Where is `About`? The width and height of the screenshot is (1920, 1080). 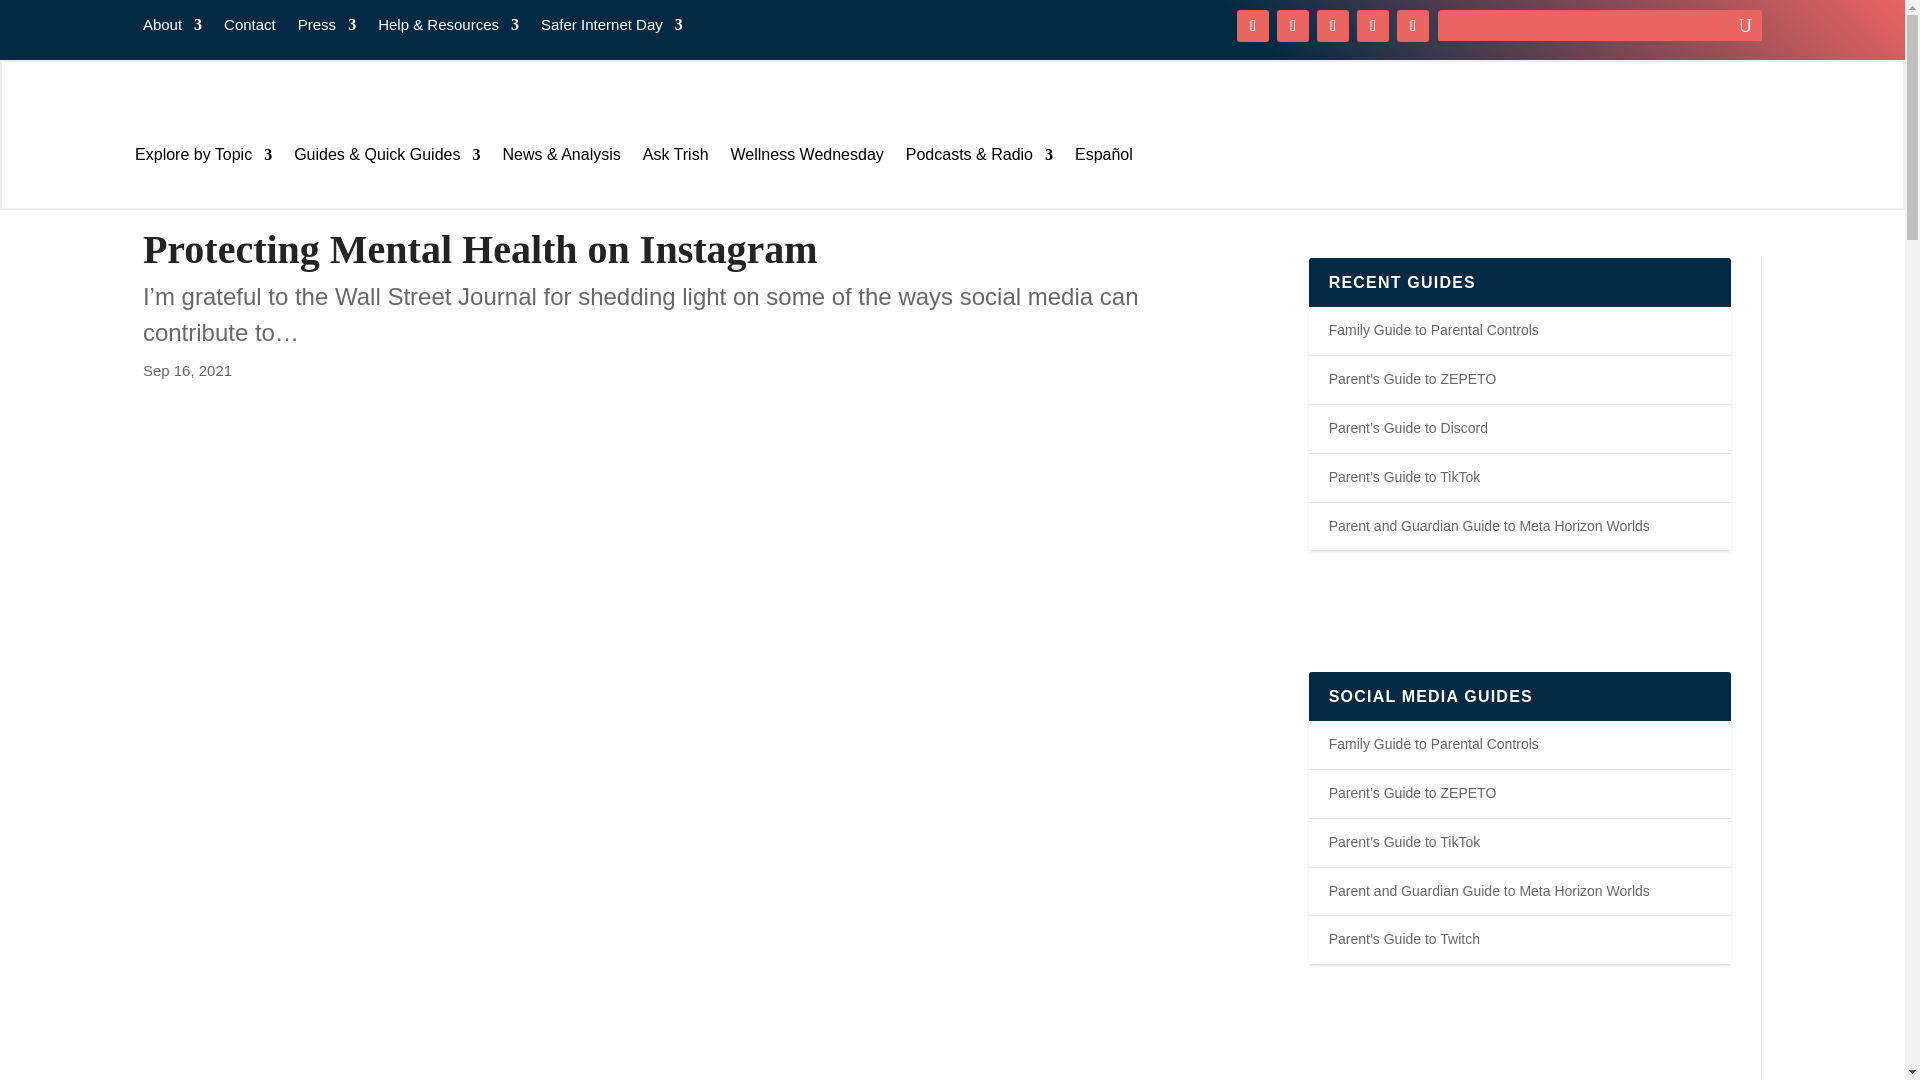 About is located at coordinates (172, 28).